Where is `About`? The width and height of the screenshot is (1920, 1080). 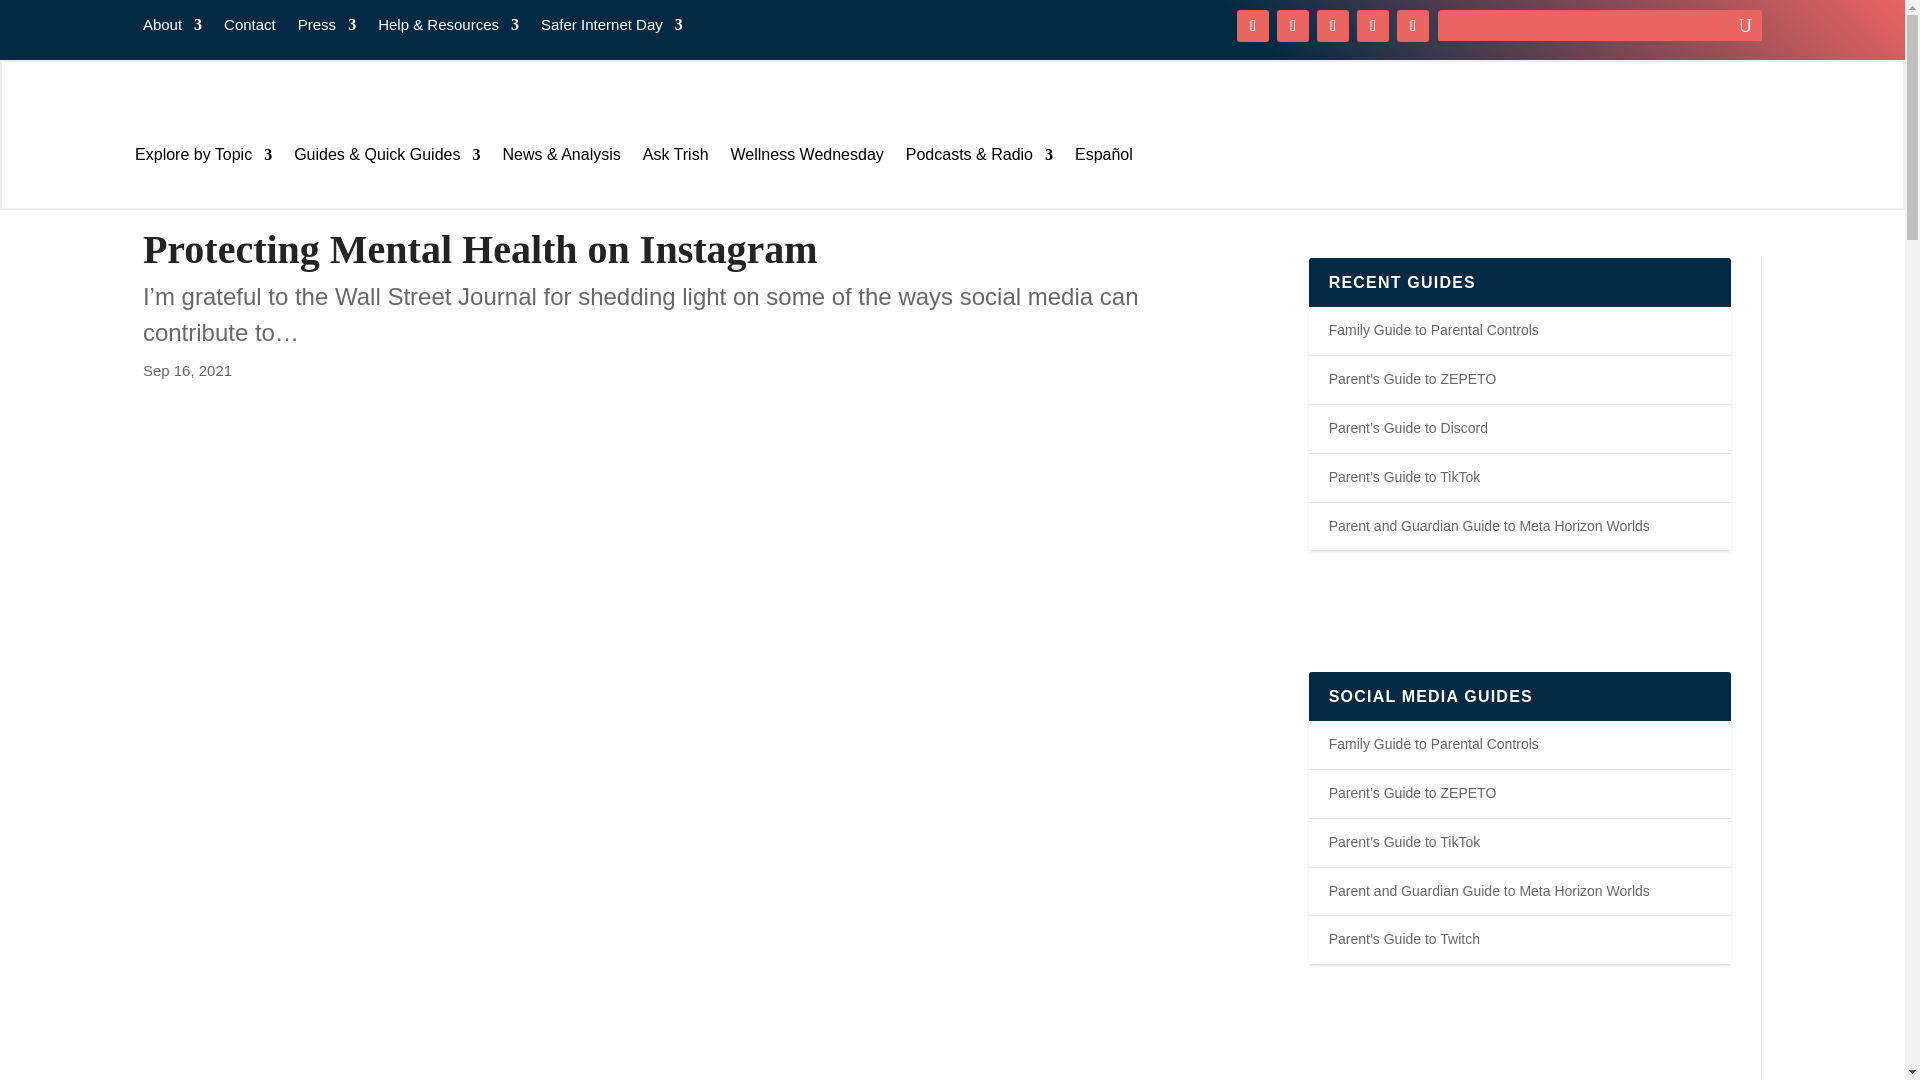 About is located at coordinates (172, 28).